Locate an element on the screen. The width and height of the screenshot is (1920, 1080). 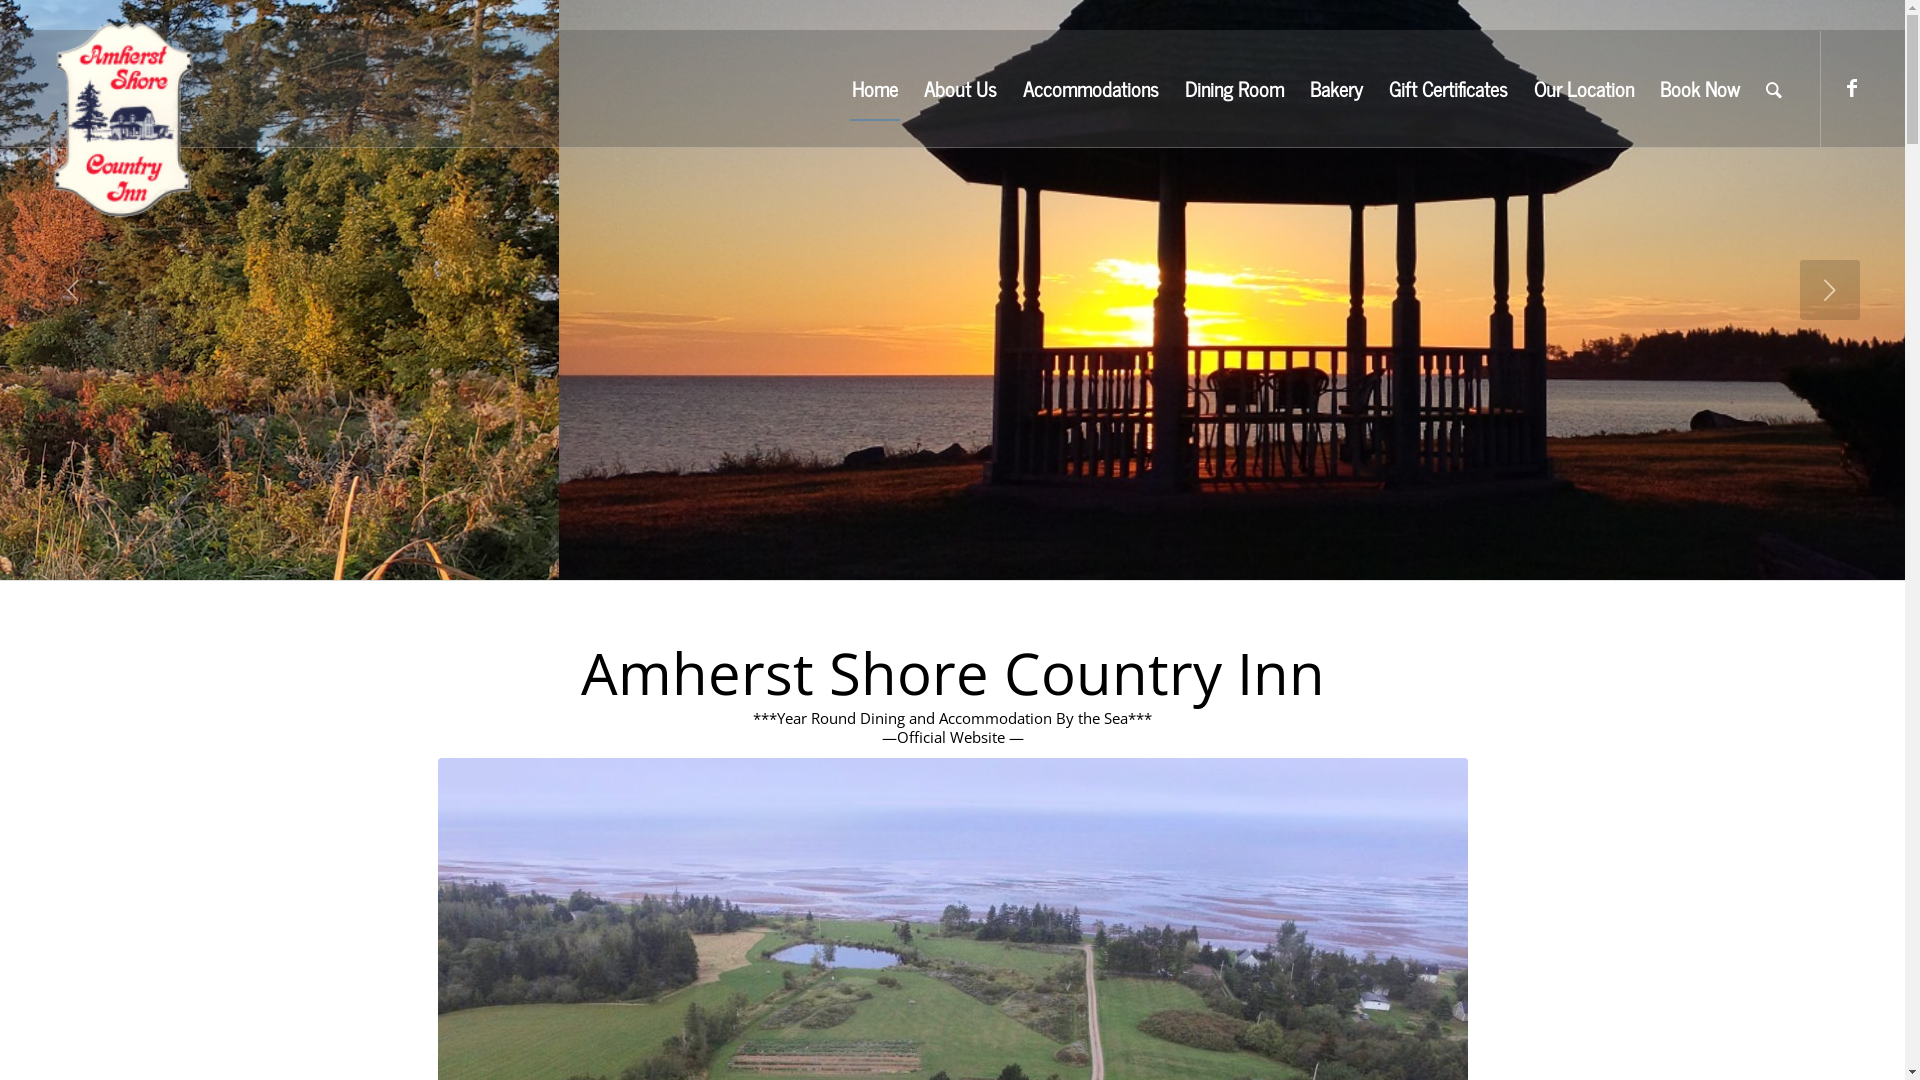
Home is located at coordinates (875, 89).